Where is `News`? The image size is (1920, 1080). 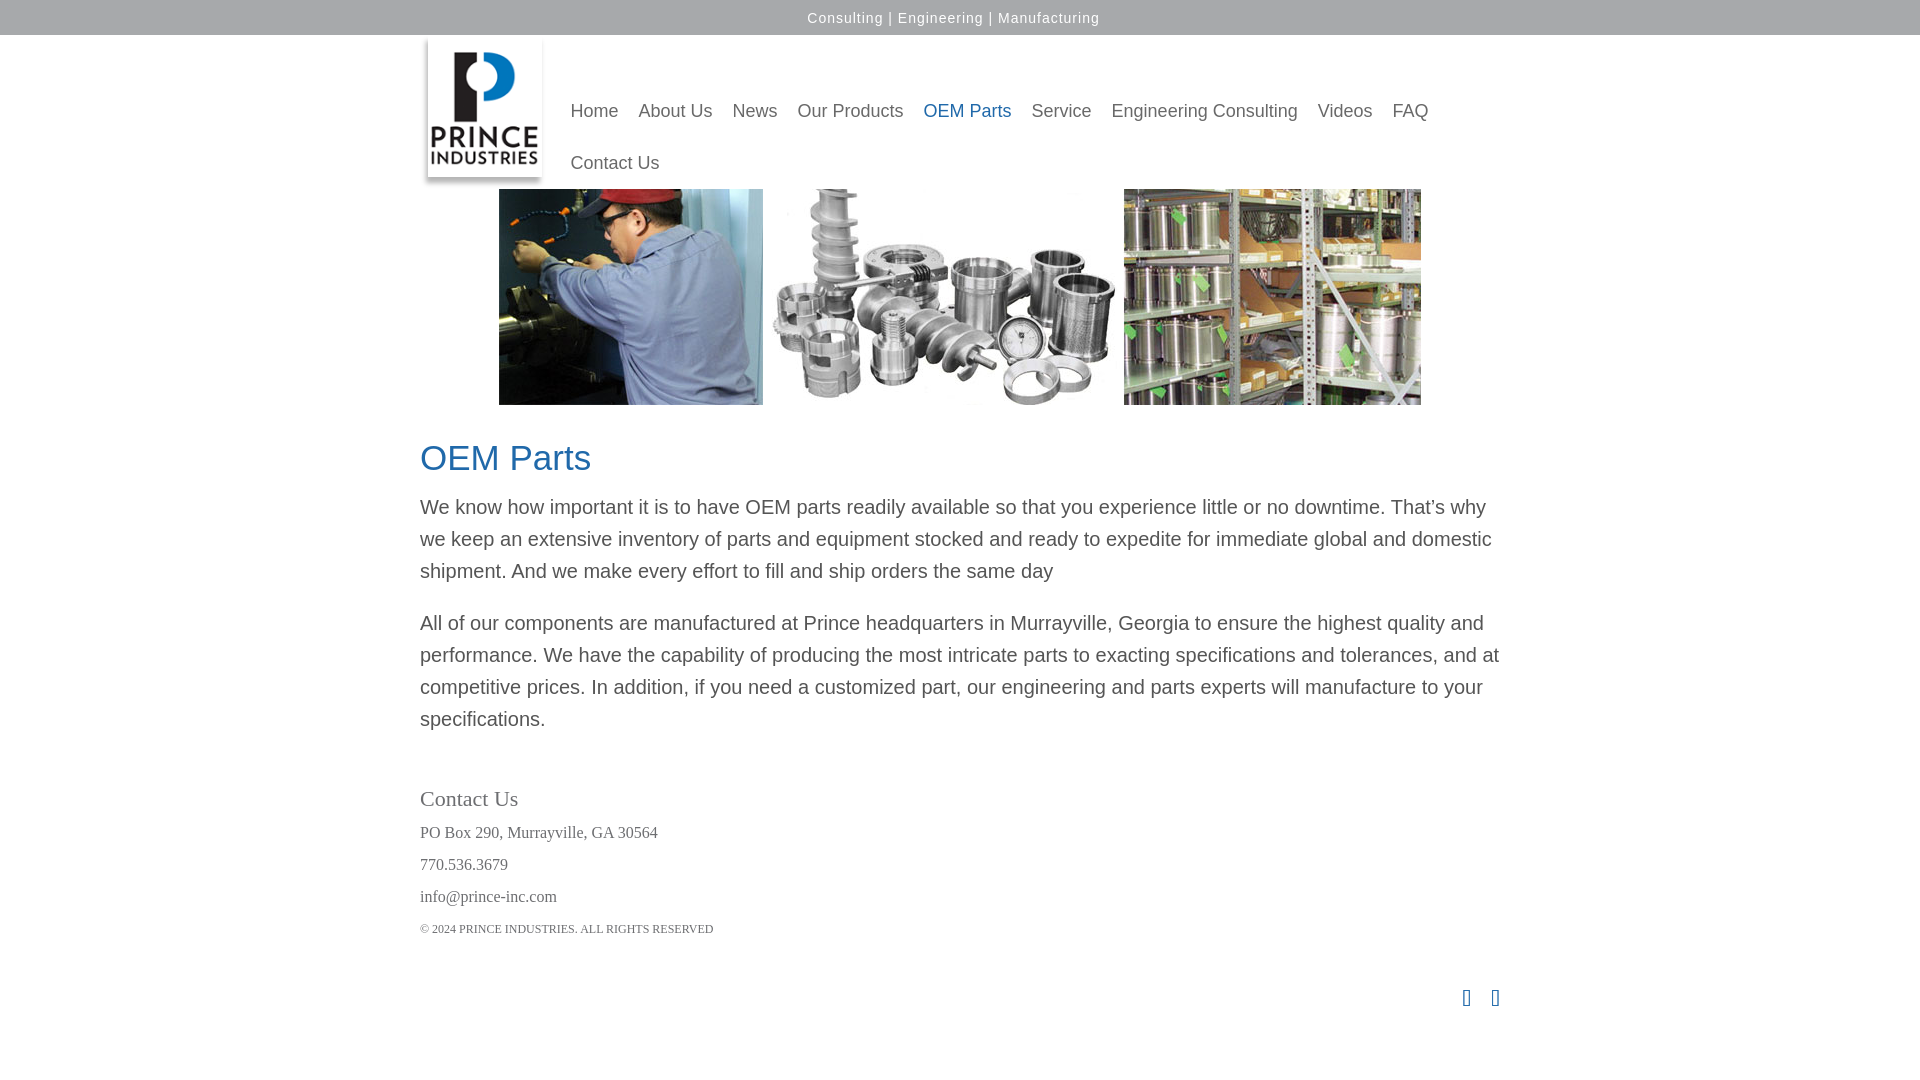 News is located at coordinates (754, 111).